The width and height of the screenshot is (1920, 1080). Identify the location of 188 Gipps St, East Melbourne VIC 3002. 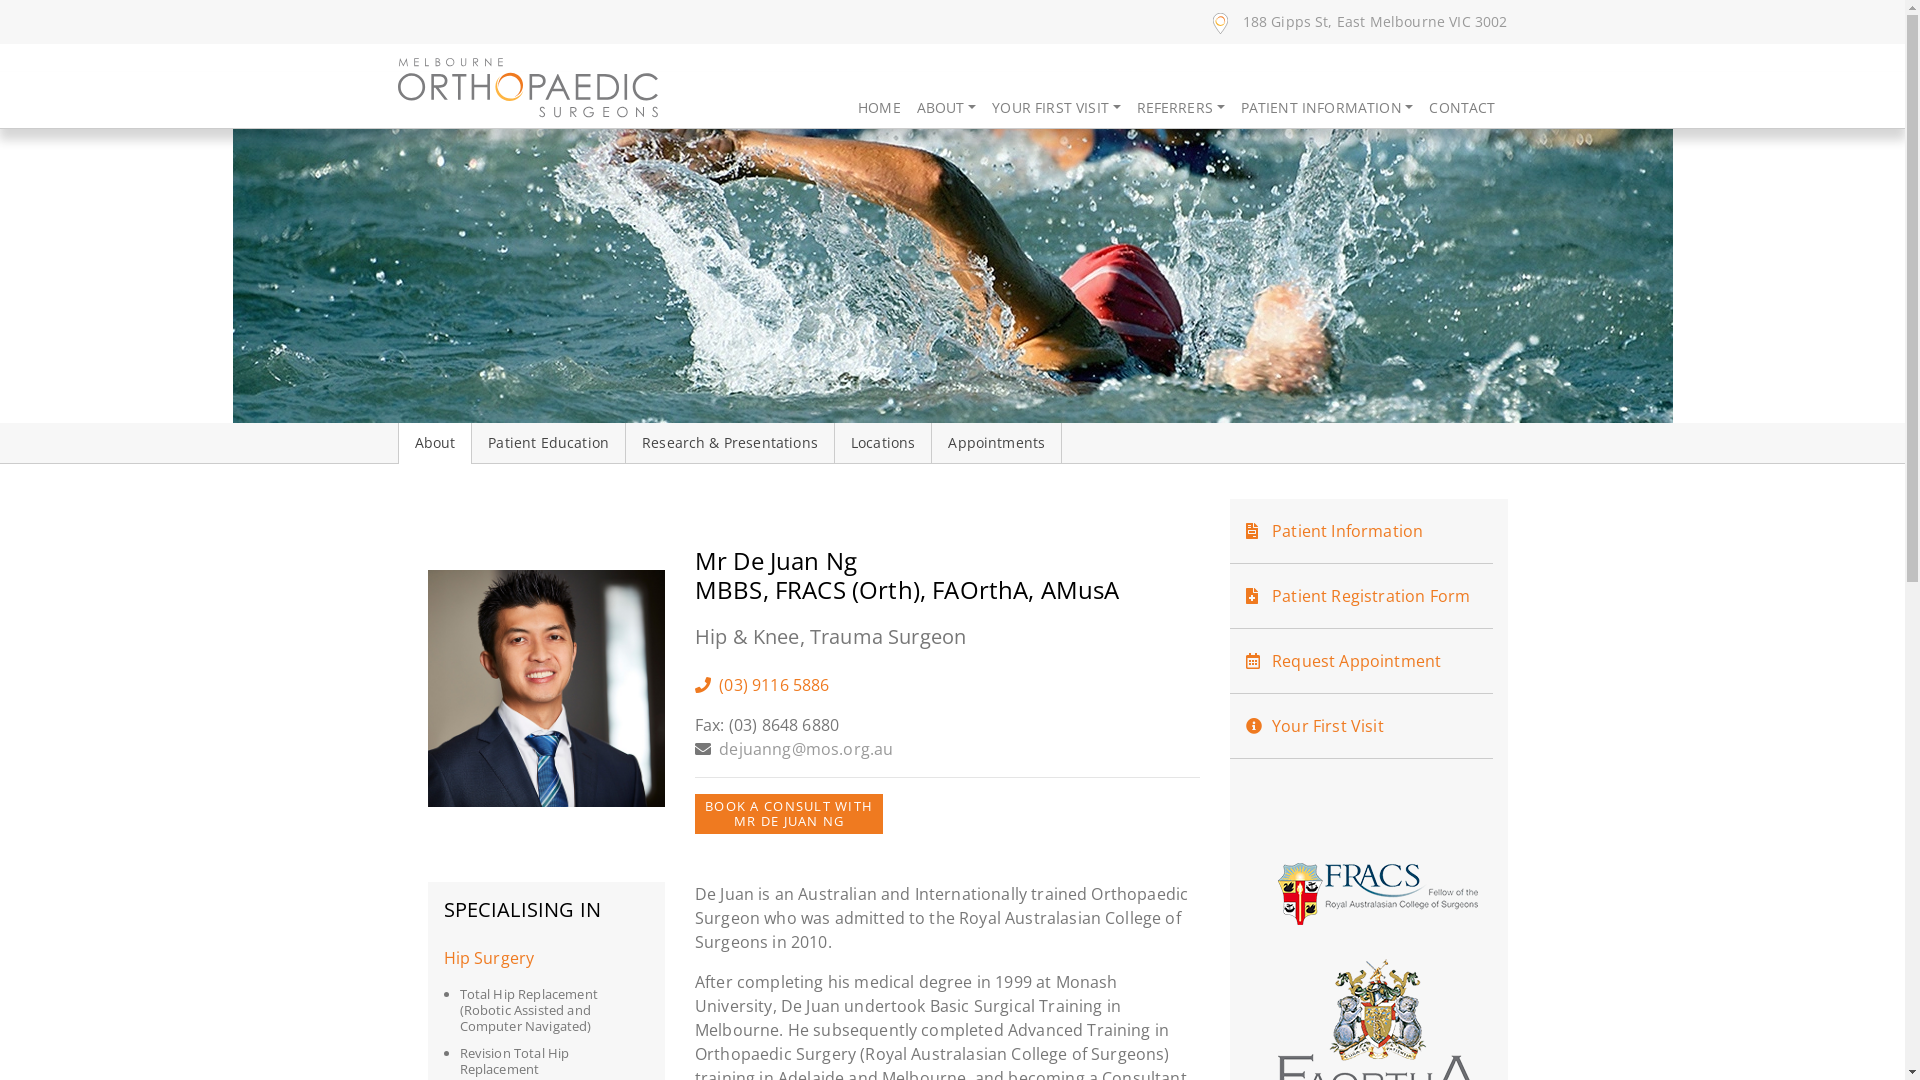
(1360, 22).